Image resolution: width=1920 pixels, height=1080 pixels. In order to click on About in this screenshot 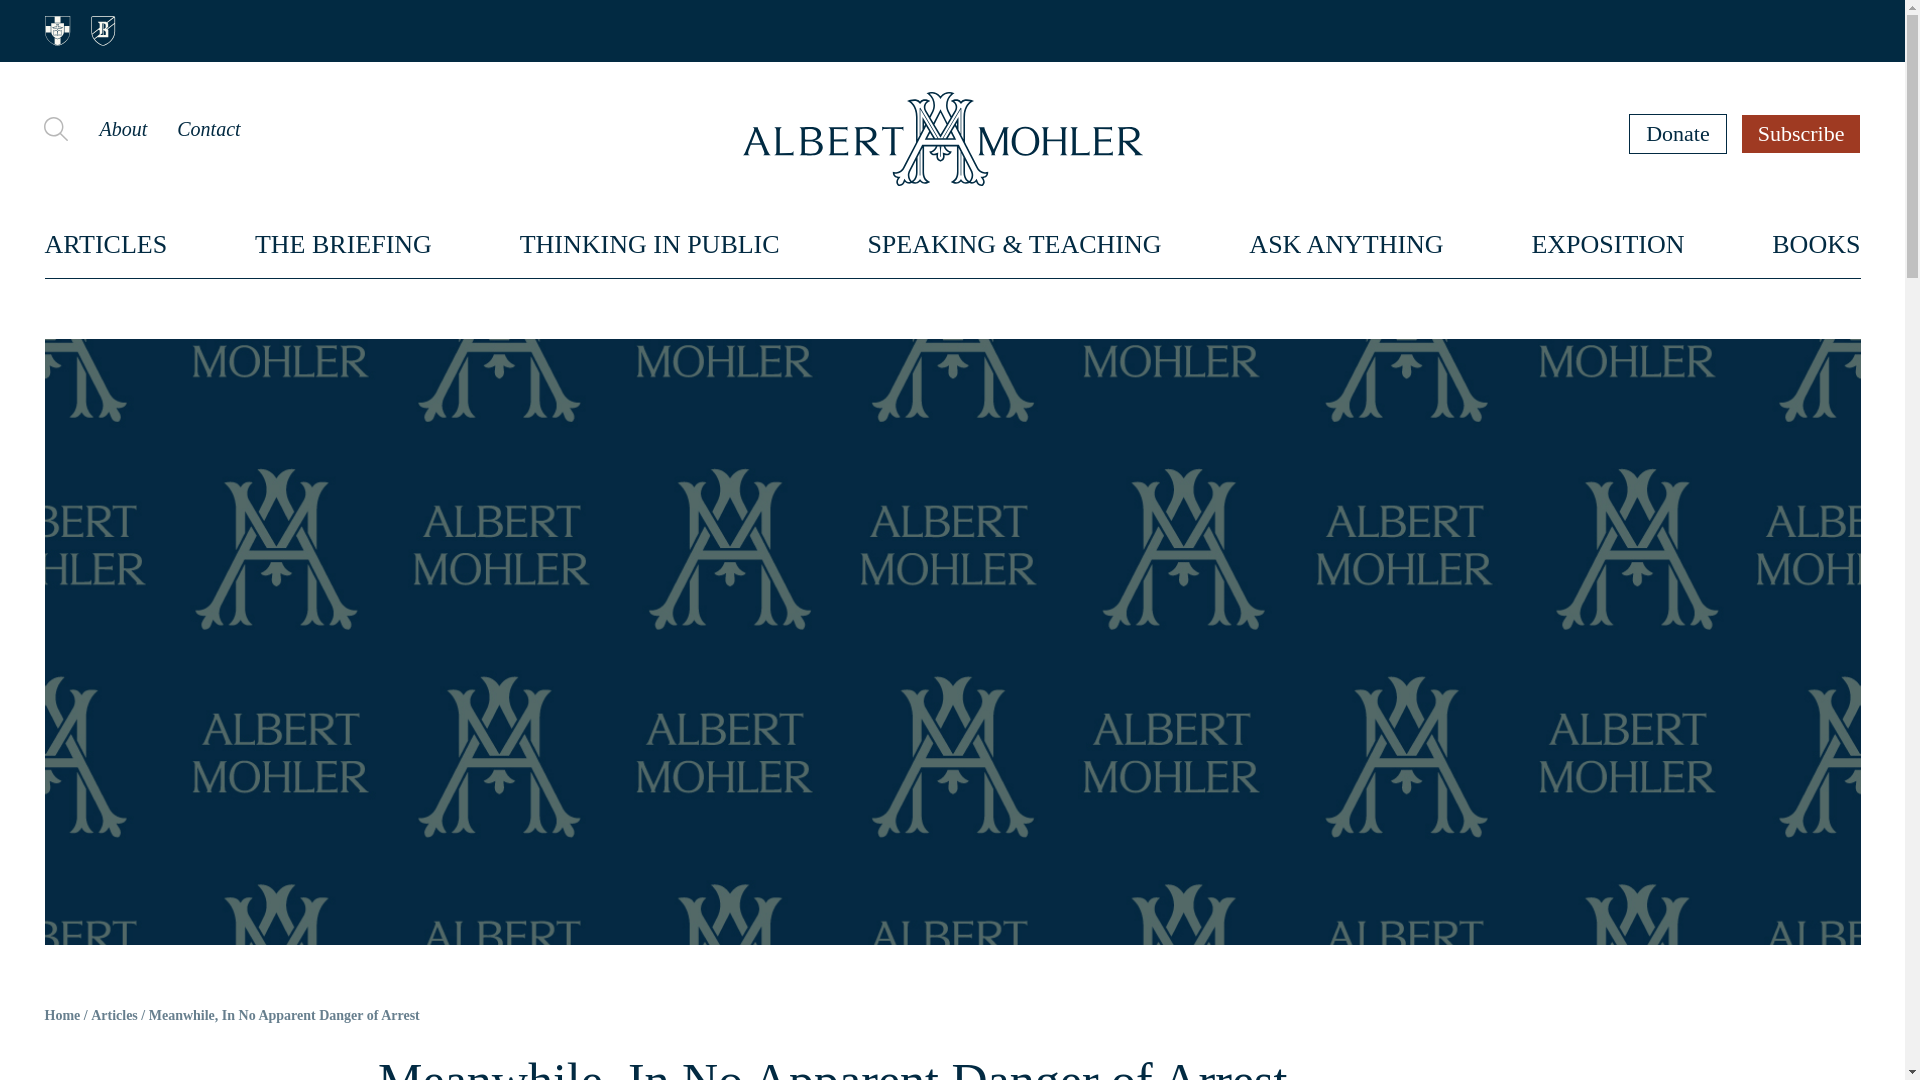, I will do `click(122, 128)`.